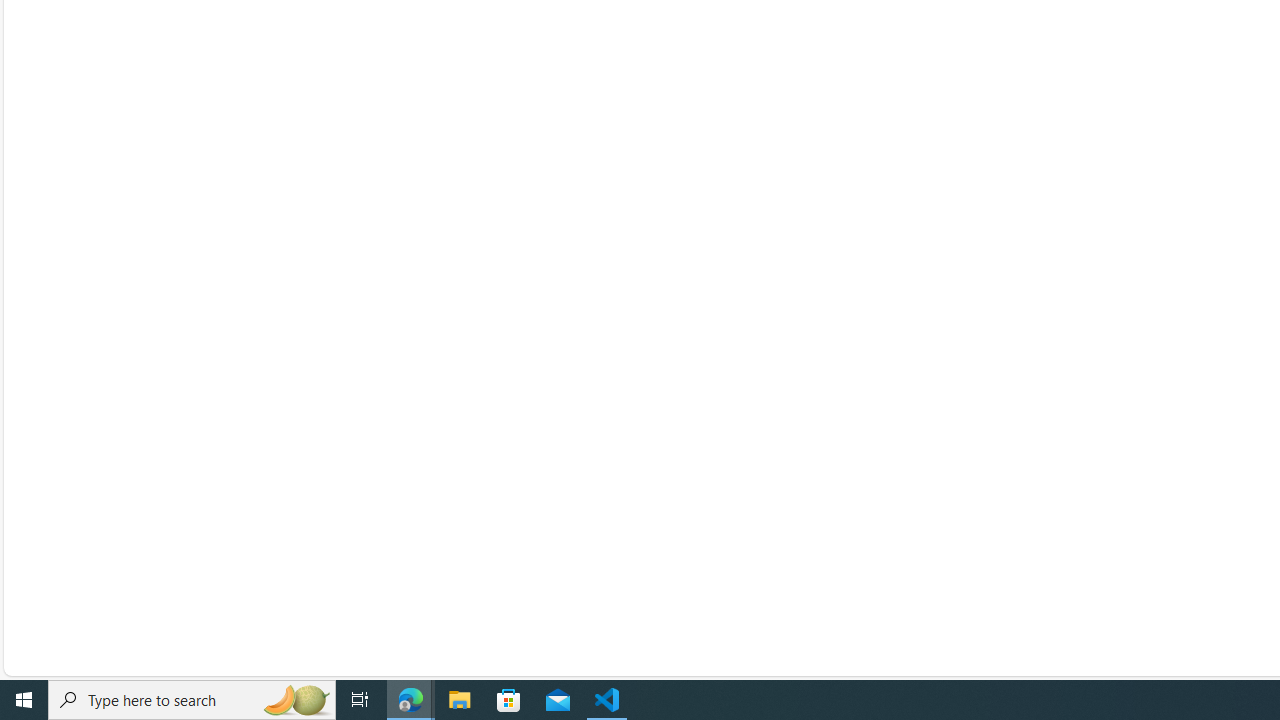 This screenshot has width=1280, height=720. What do you see at coordinates (705, 629) in the screenshot?
I see `Your Privacy Choices Opt-Out Icon Your Privacy Choices` at bounding box center [705, 629].